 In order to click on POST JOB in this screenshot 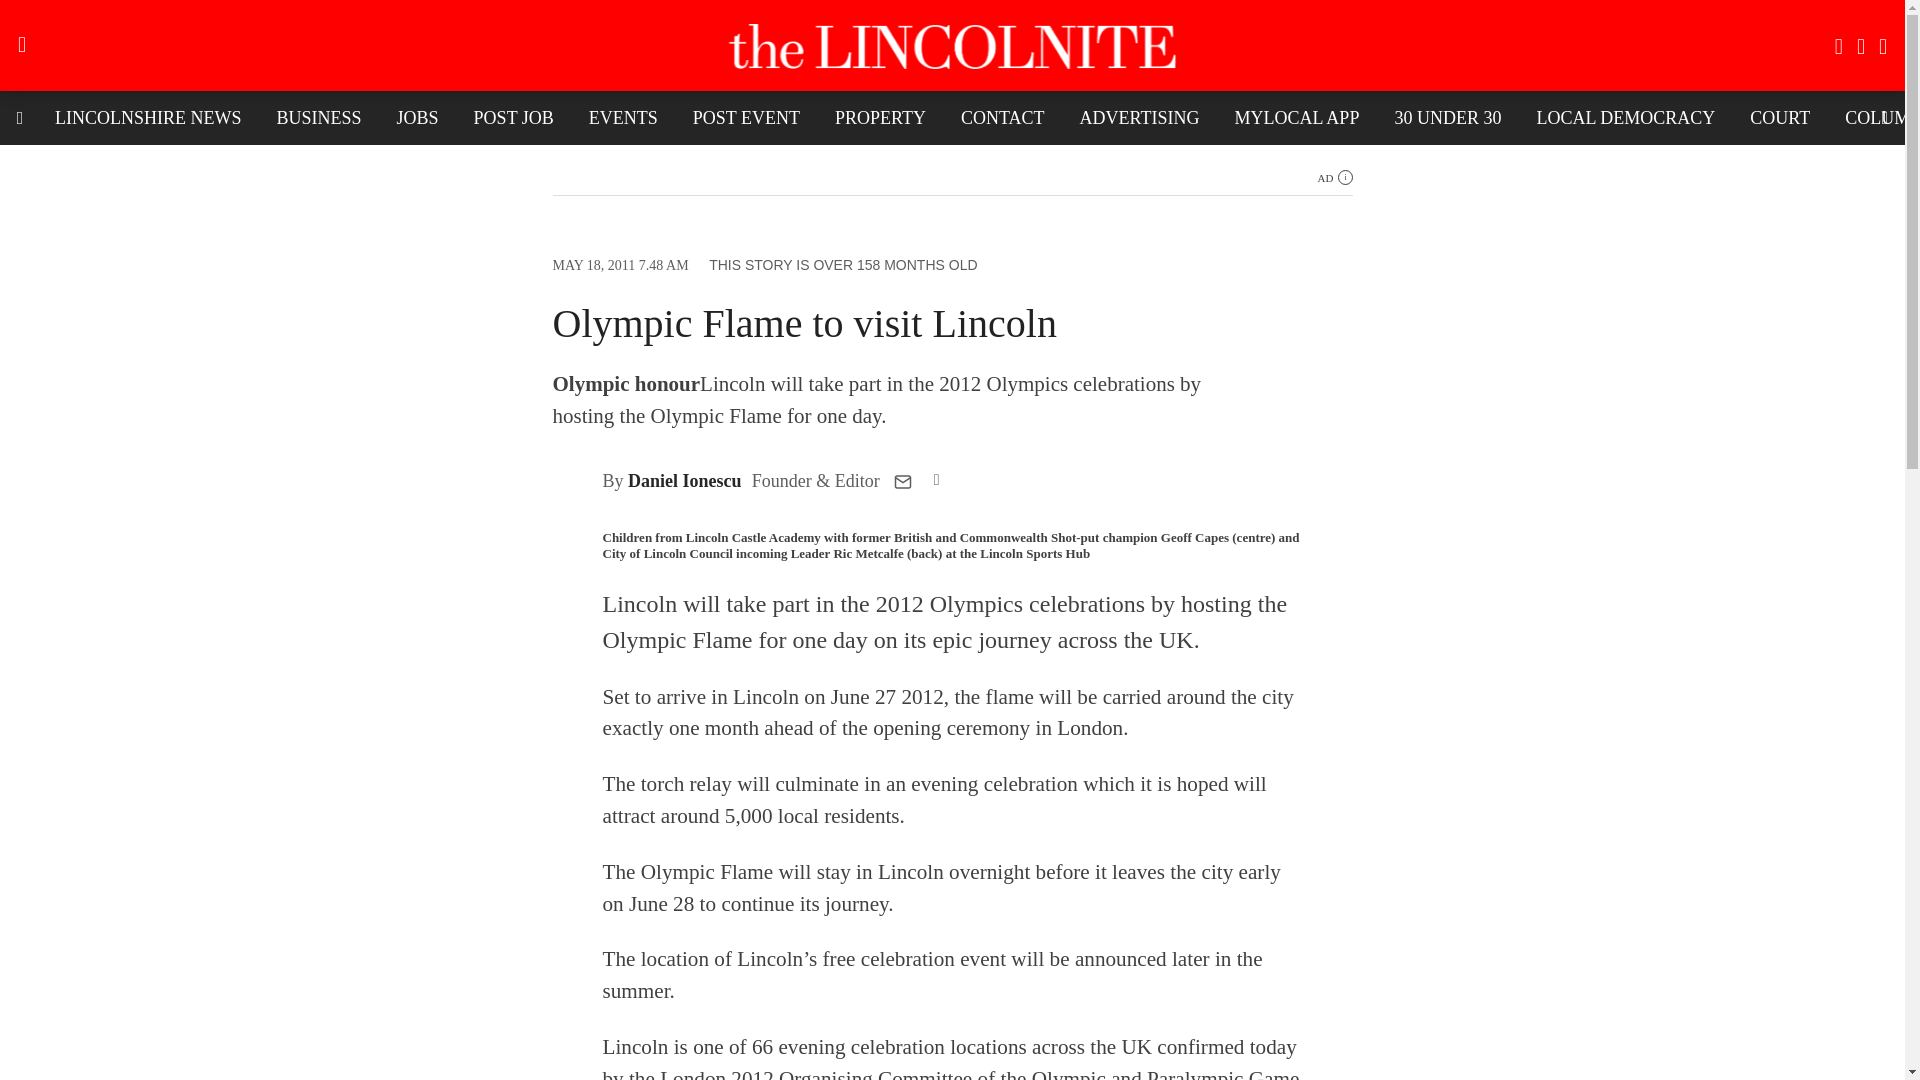, I will do `click(513, 117)`.